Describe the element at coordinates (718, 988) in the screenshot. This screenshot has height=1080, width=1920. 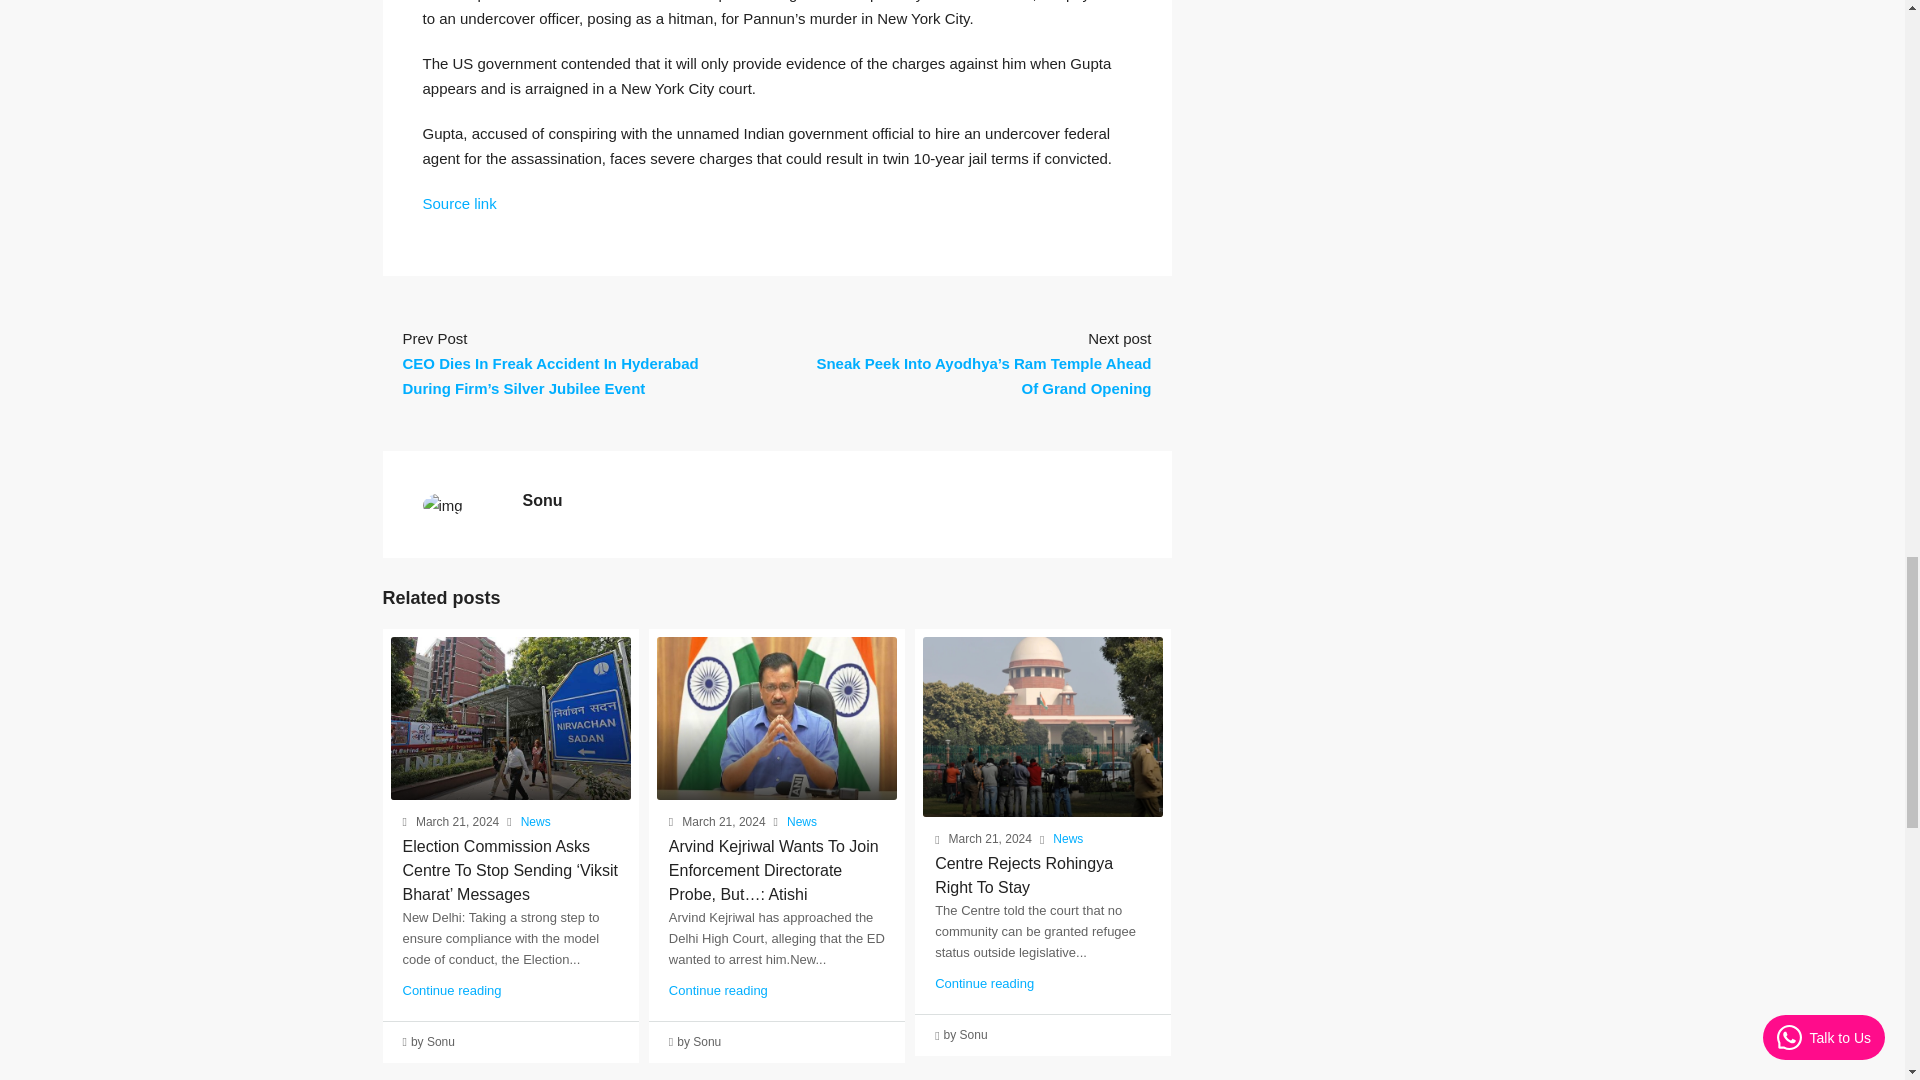
I see `Continue reading` at that location.